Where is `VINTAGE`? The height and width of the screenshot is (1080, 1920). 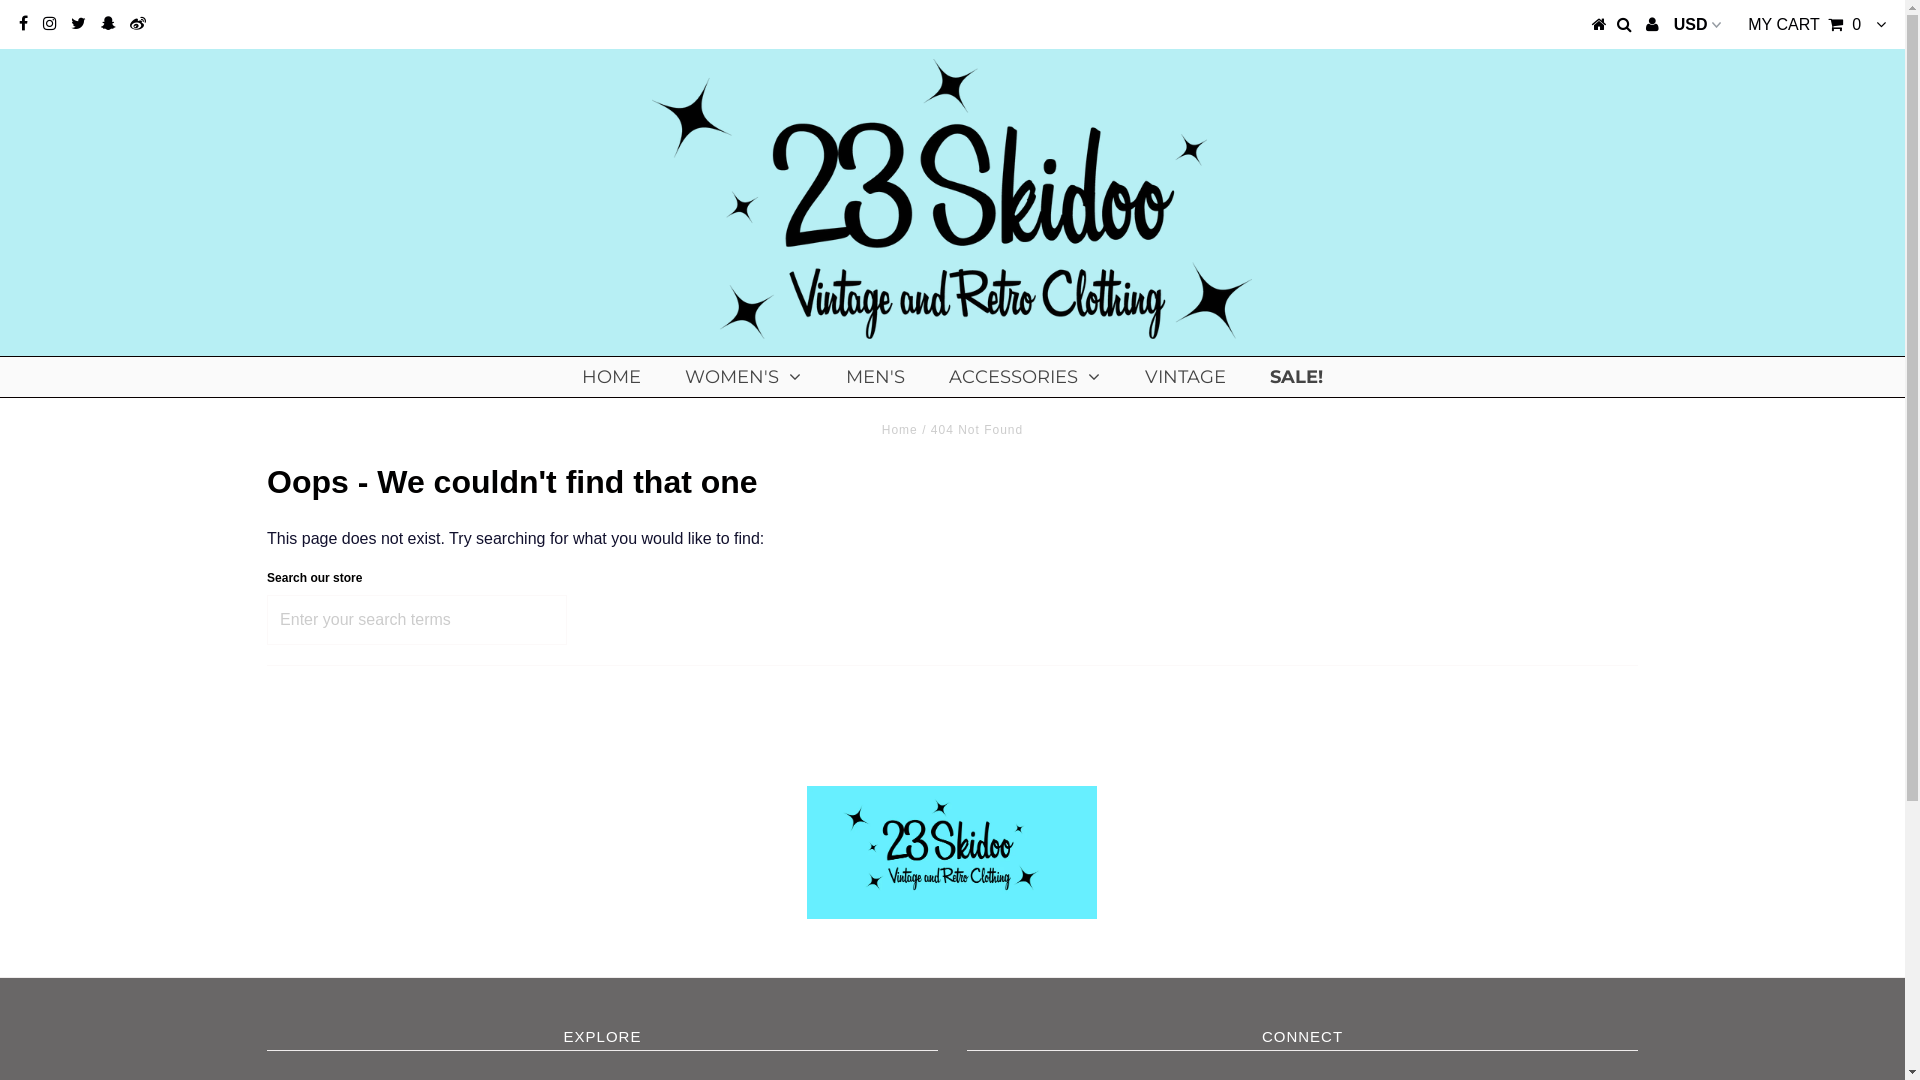 VINTAGE is located at coordinates (1186, 377).